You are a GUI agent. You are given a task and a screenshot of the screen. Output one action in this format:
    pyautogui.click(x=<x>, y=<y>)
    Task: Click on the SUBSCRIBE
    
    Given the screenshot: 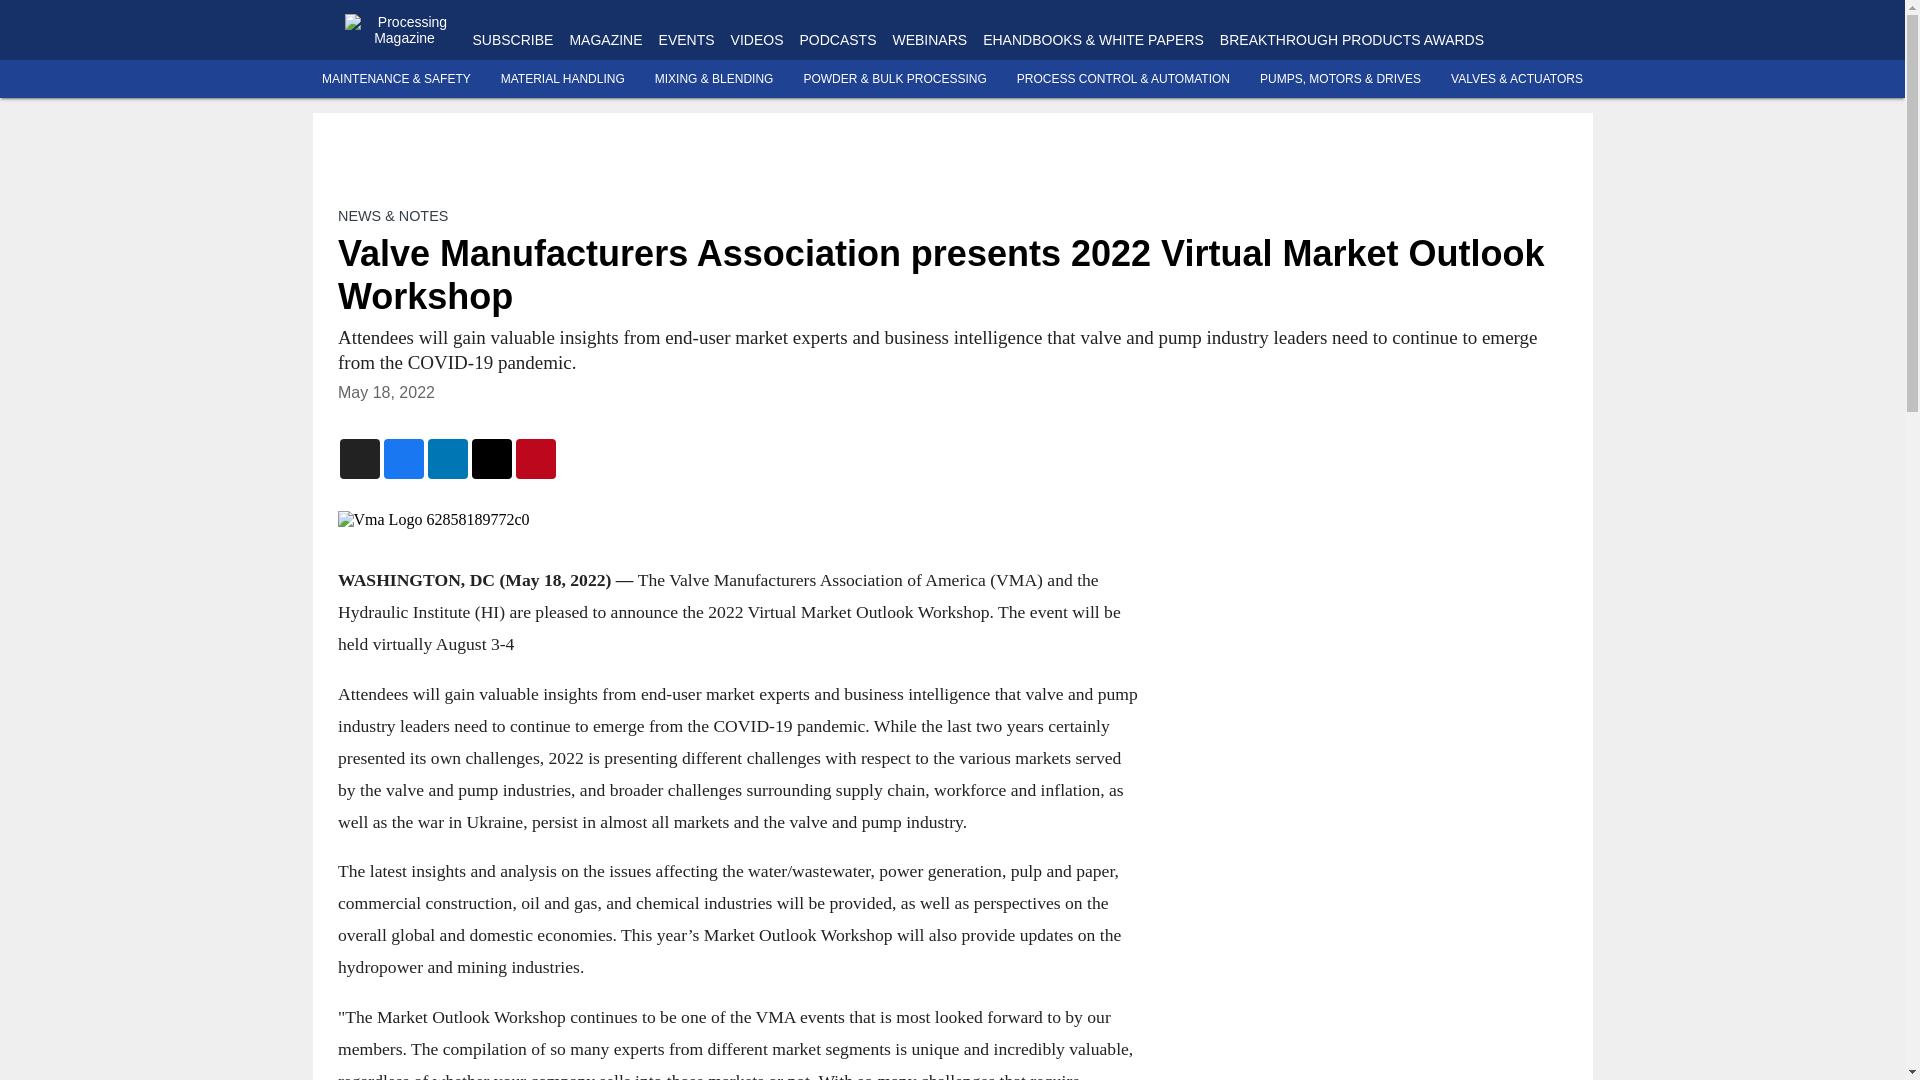 What is the action you would take?
    pyautogui.click(x=512, y=40)
    